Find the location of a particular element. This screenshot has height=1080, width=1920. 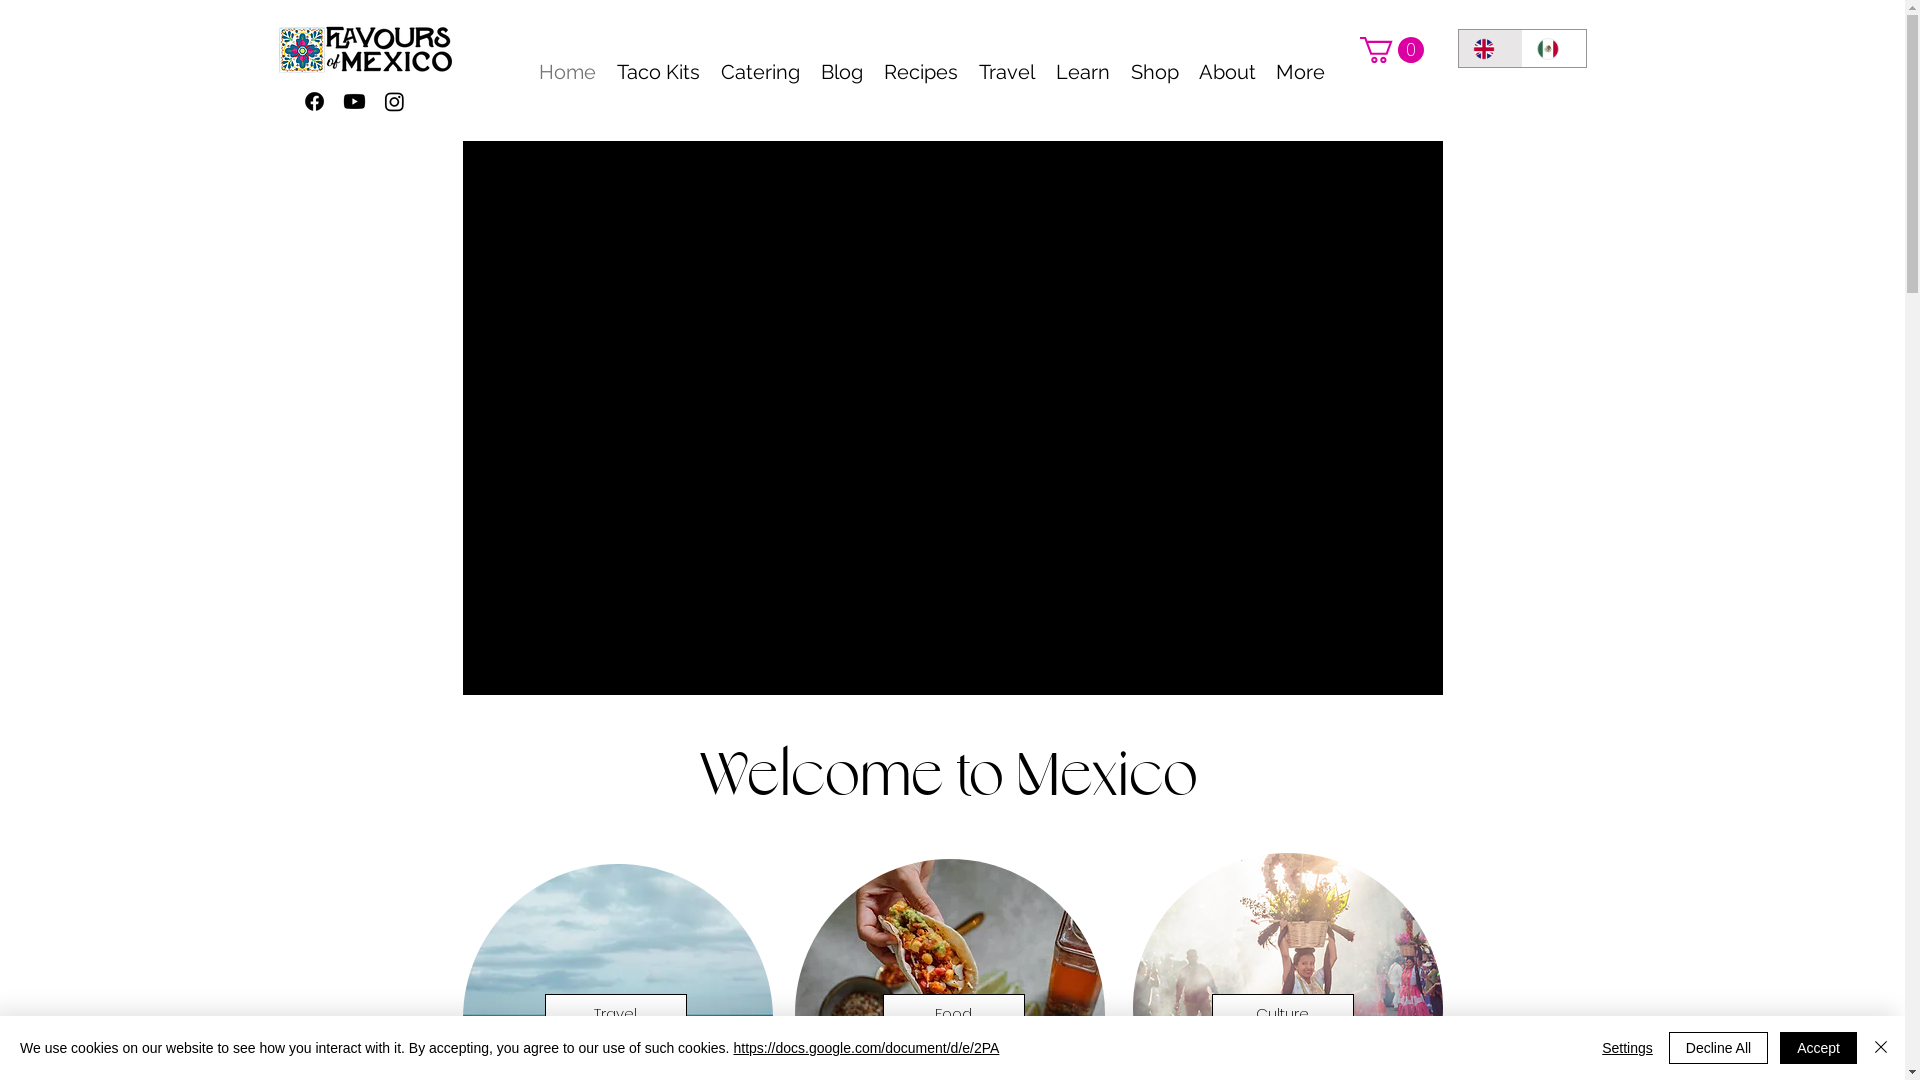

Home is located at coordinates (567, 72).